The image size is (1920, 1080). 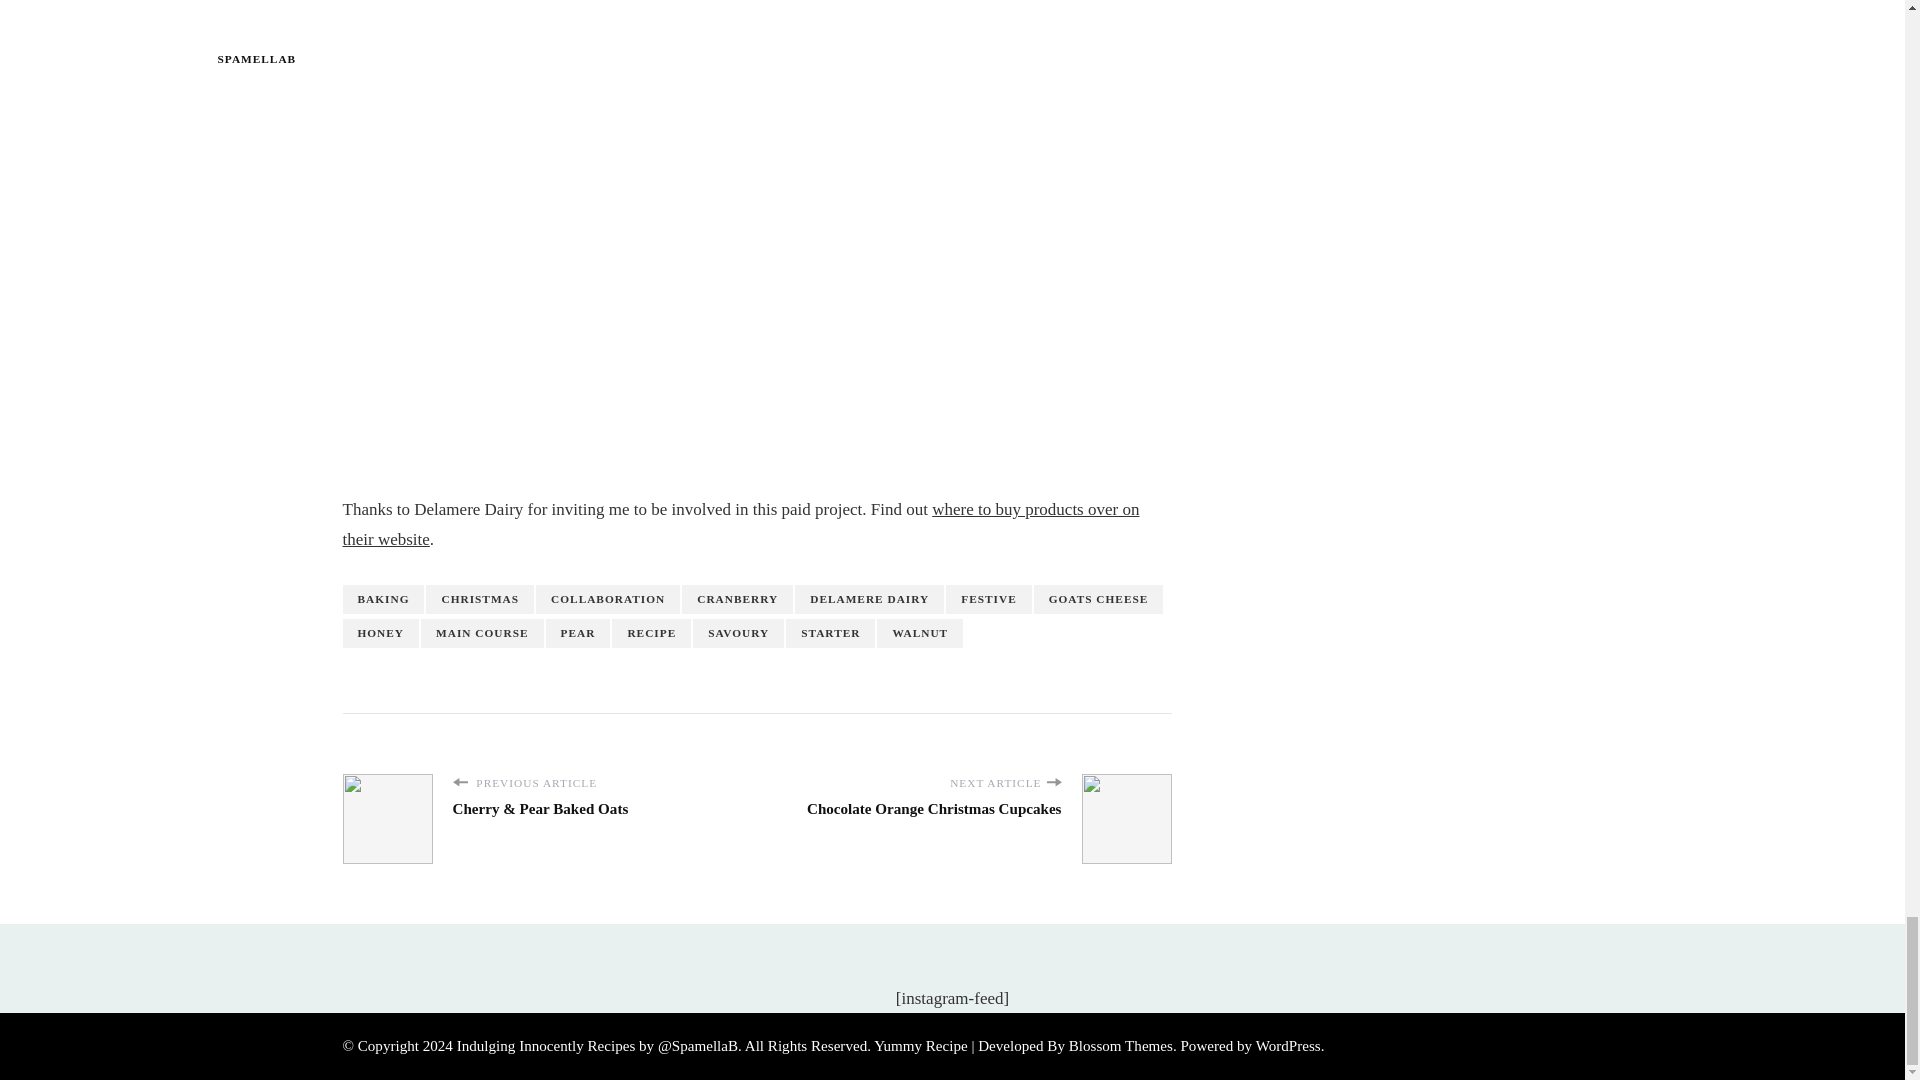 I want to click on where to buy products over on their website, so click(x=740, y=524).